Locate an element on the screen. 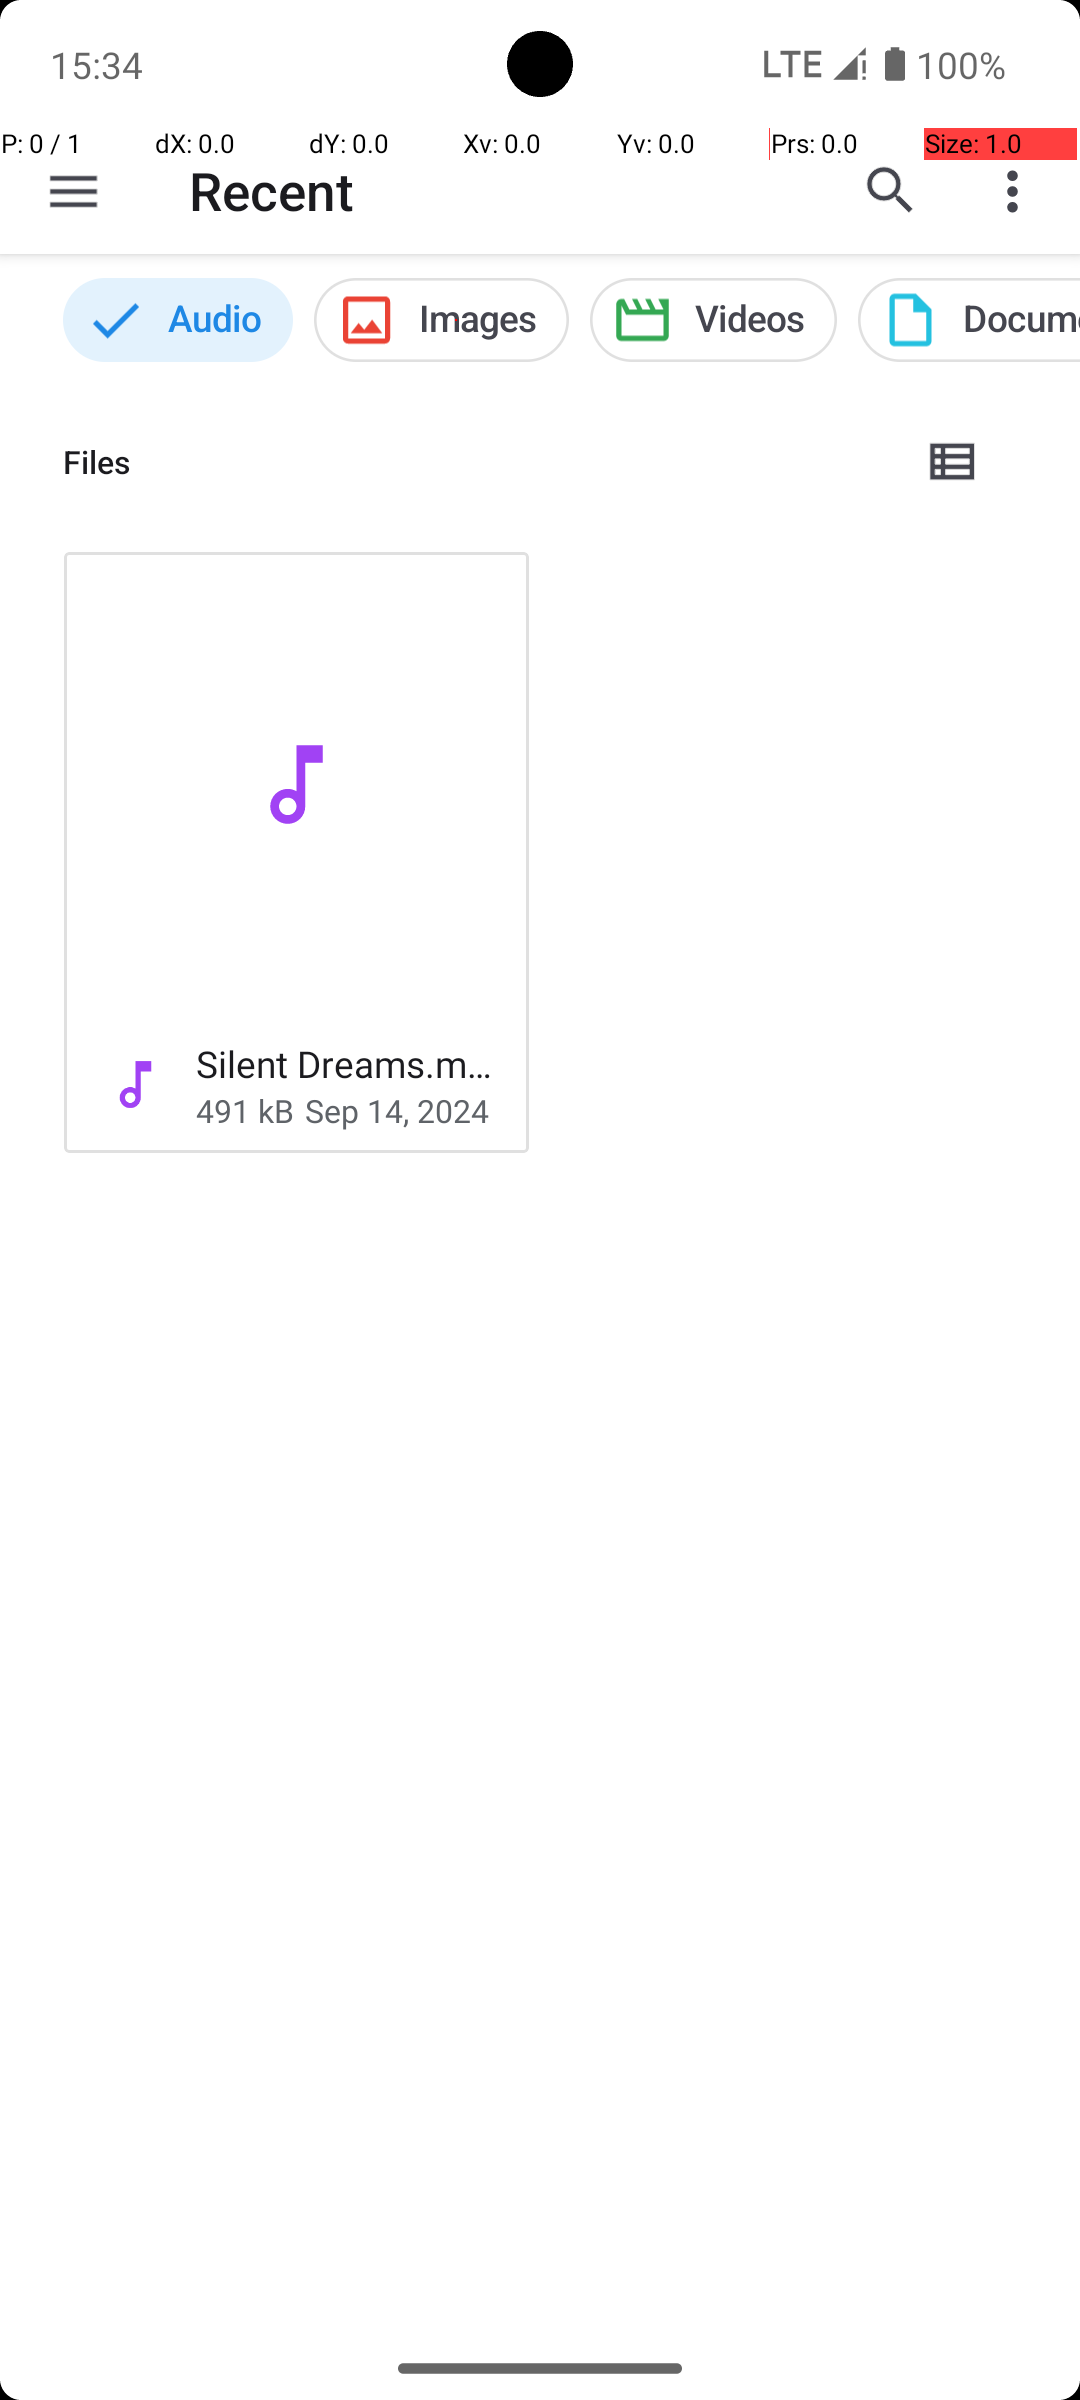  Sep 14, 2024 is located at coordinates (397, 1110).